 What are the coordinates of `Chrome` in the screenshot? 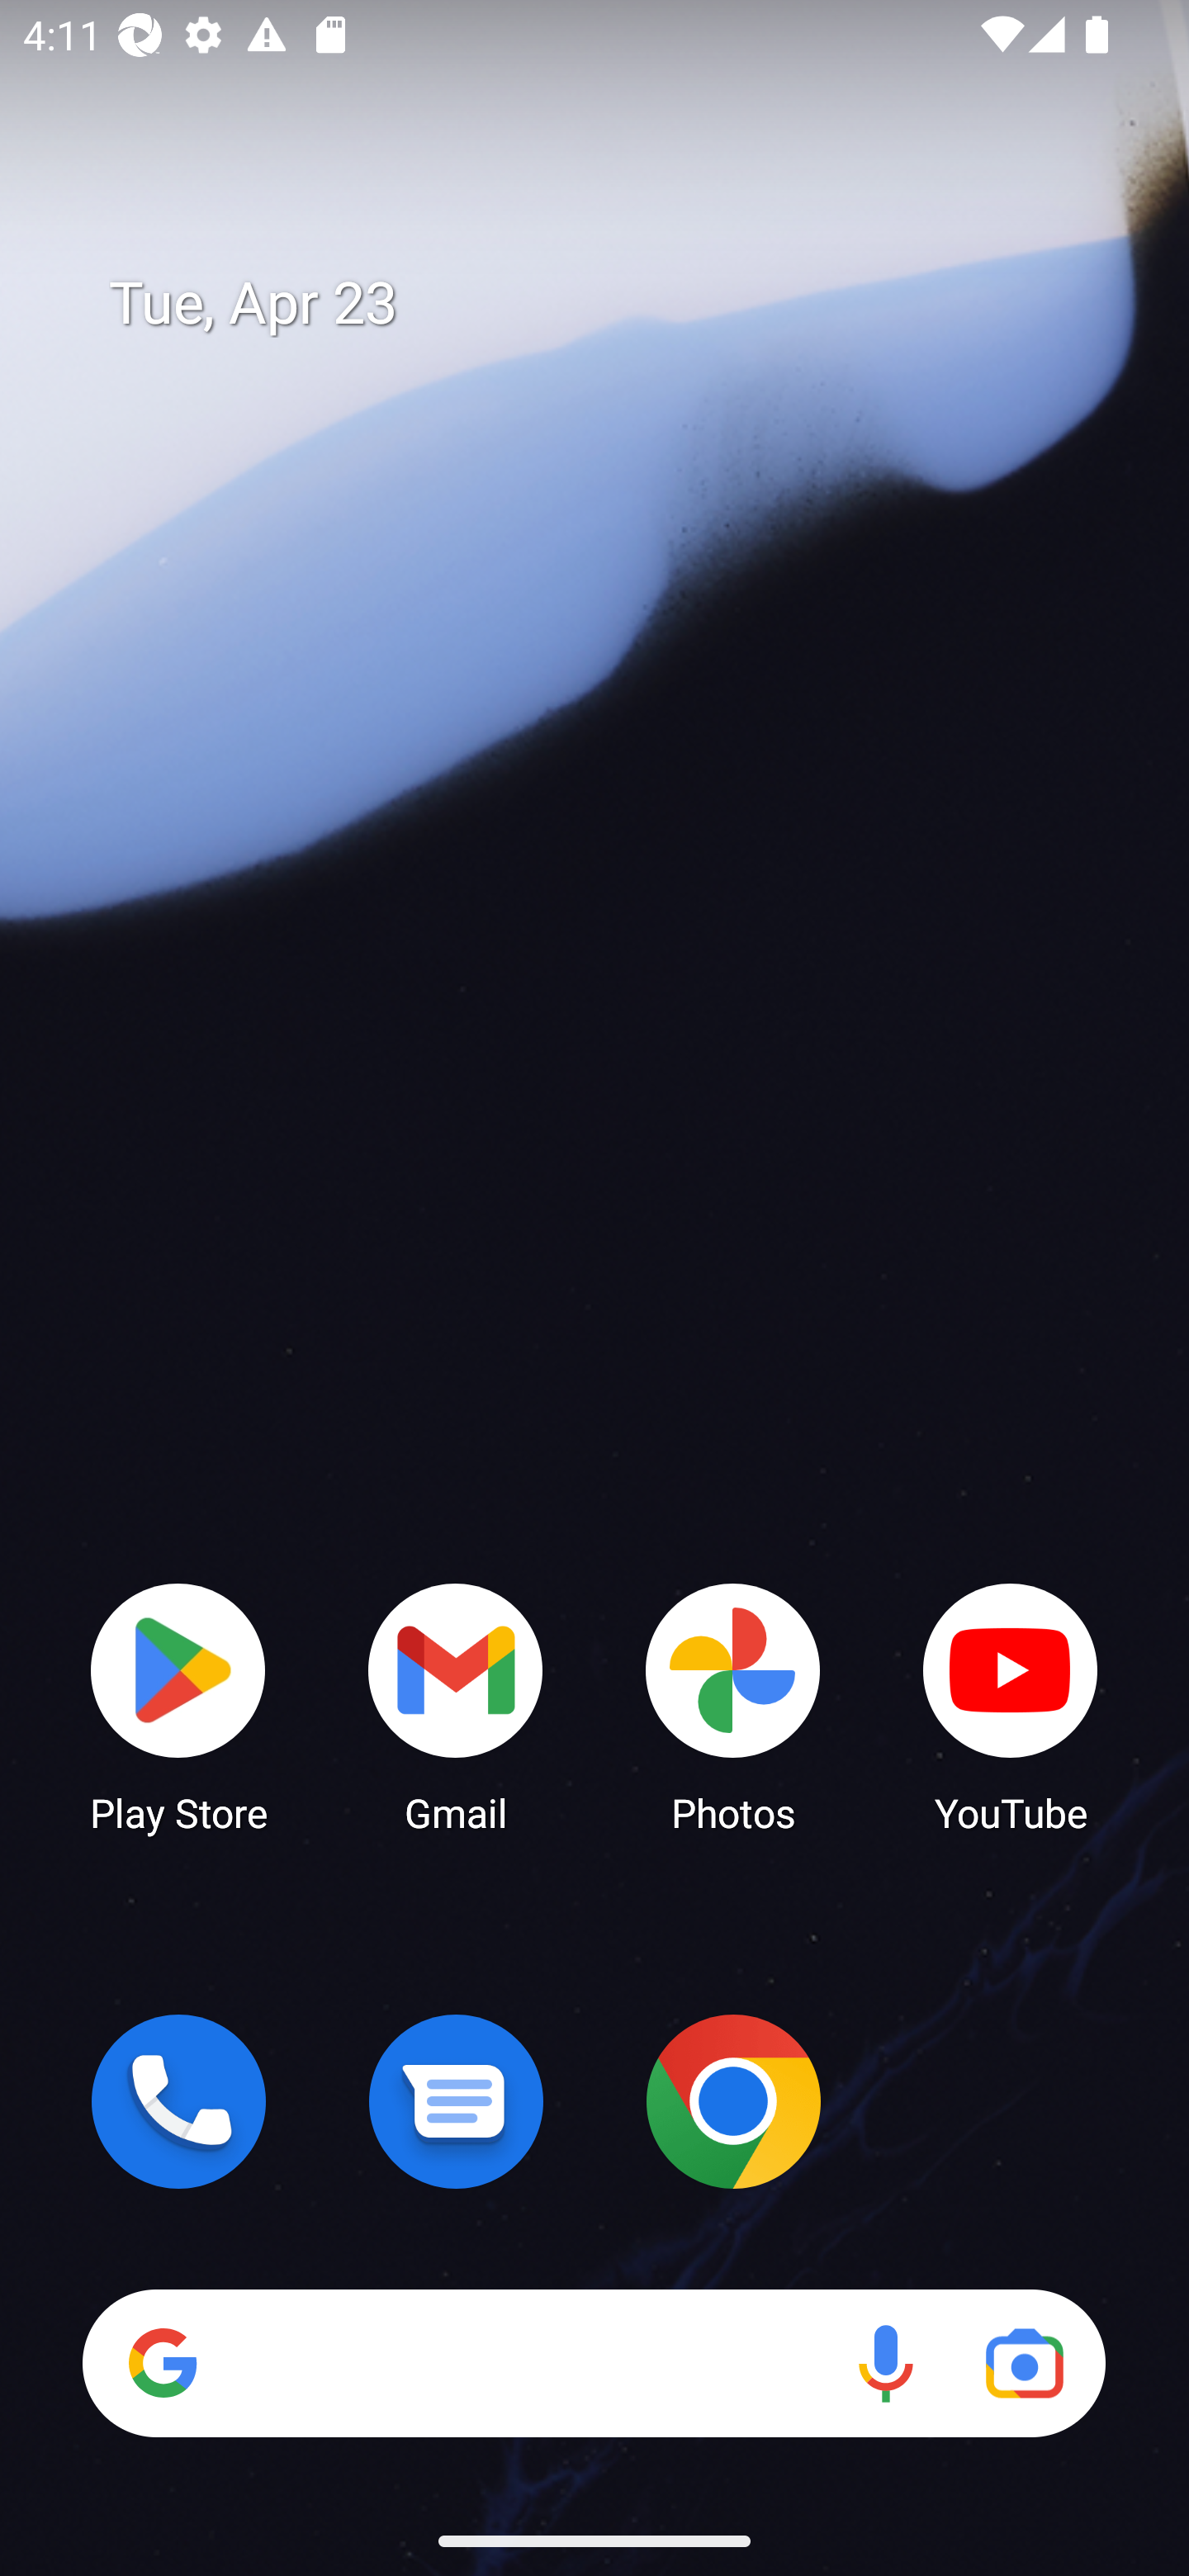 It's located at (733, 2101).